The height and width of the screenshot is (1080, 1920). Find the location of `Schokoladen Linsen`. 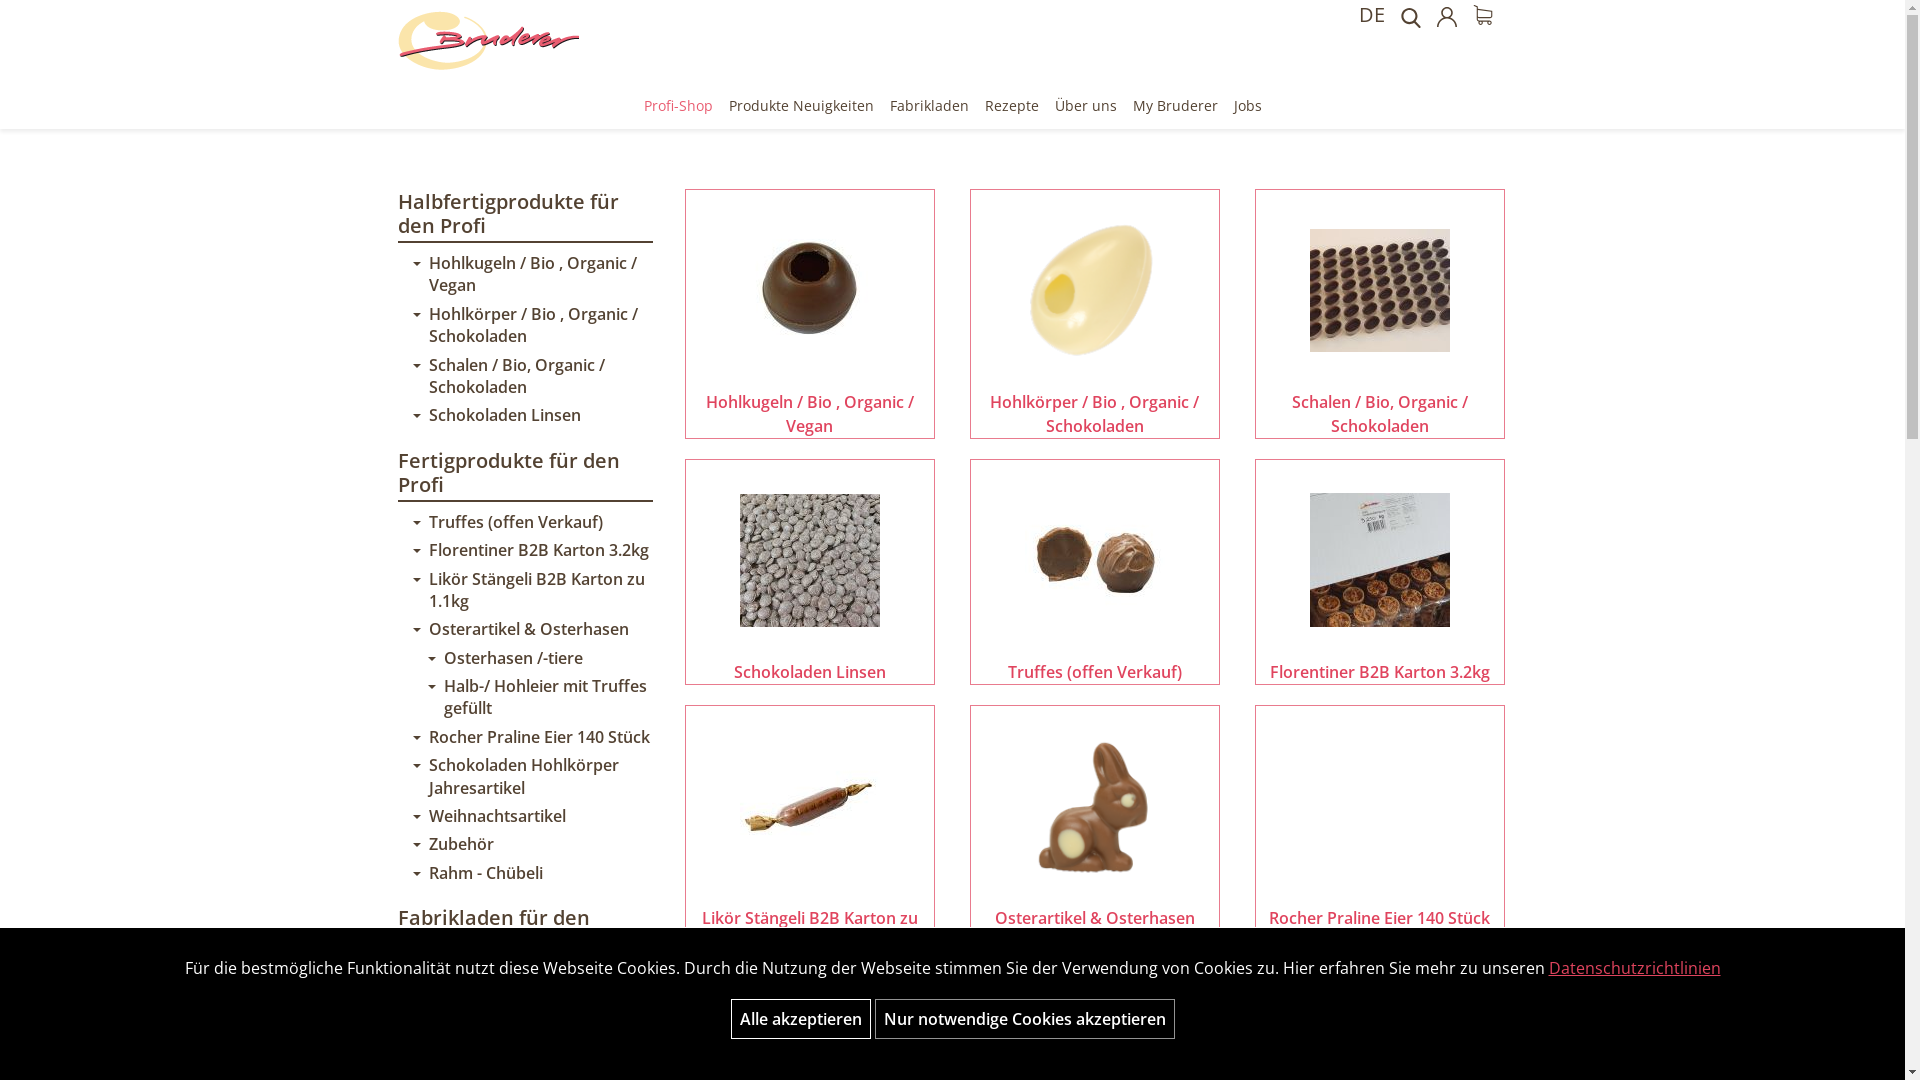

Schokoladen Linsen is located at coordinates (810, 572).